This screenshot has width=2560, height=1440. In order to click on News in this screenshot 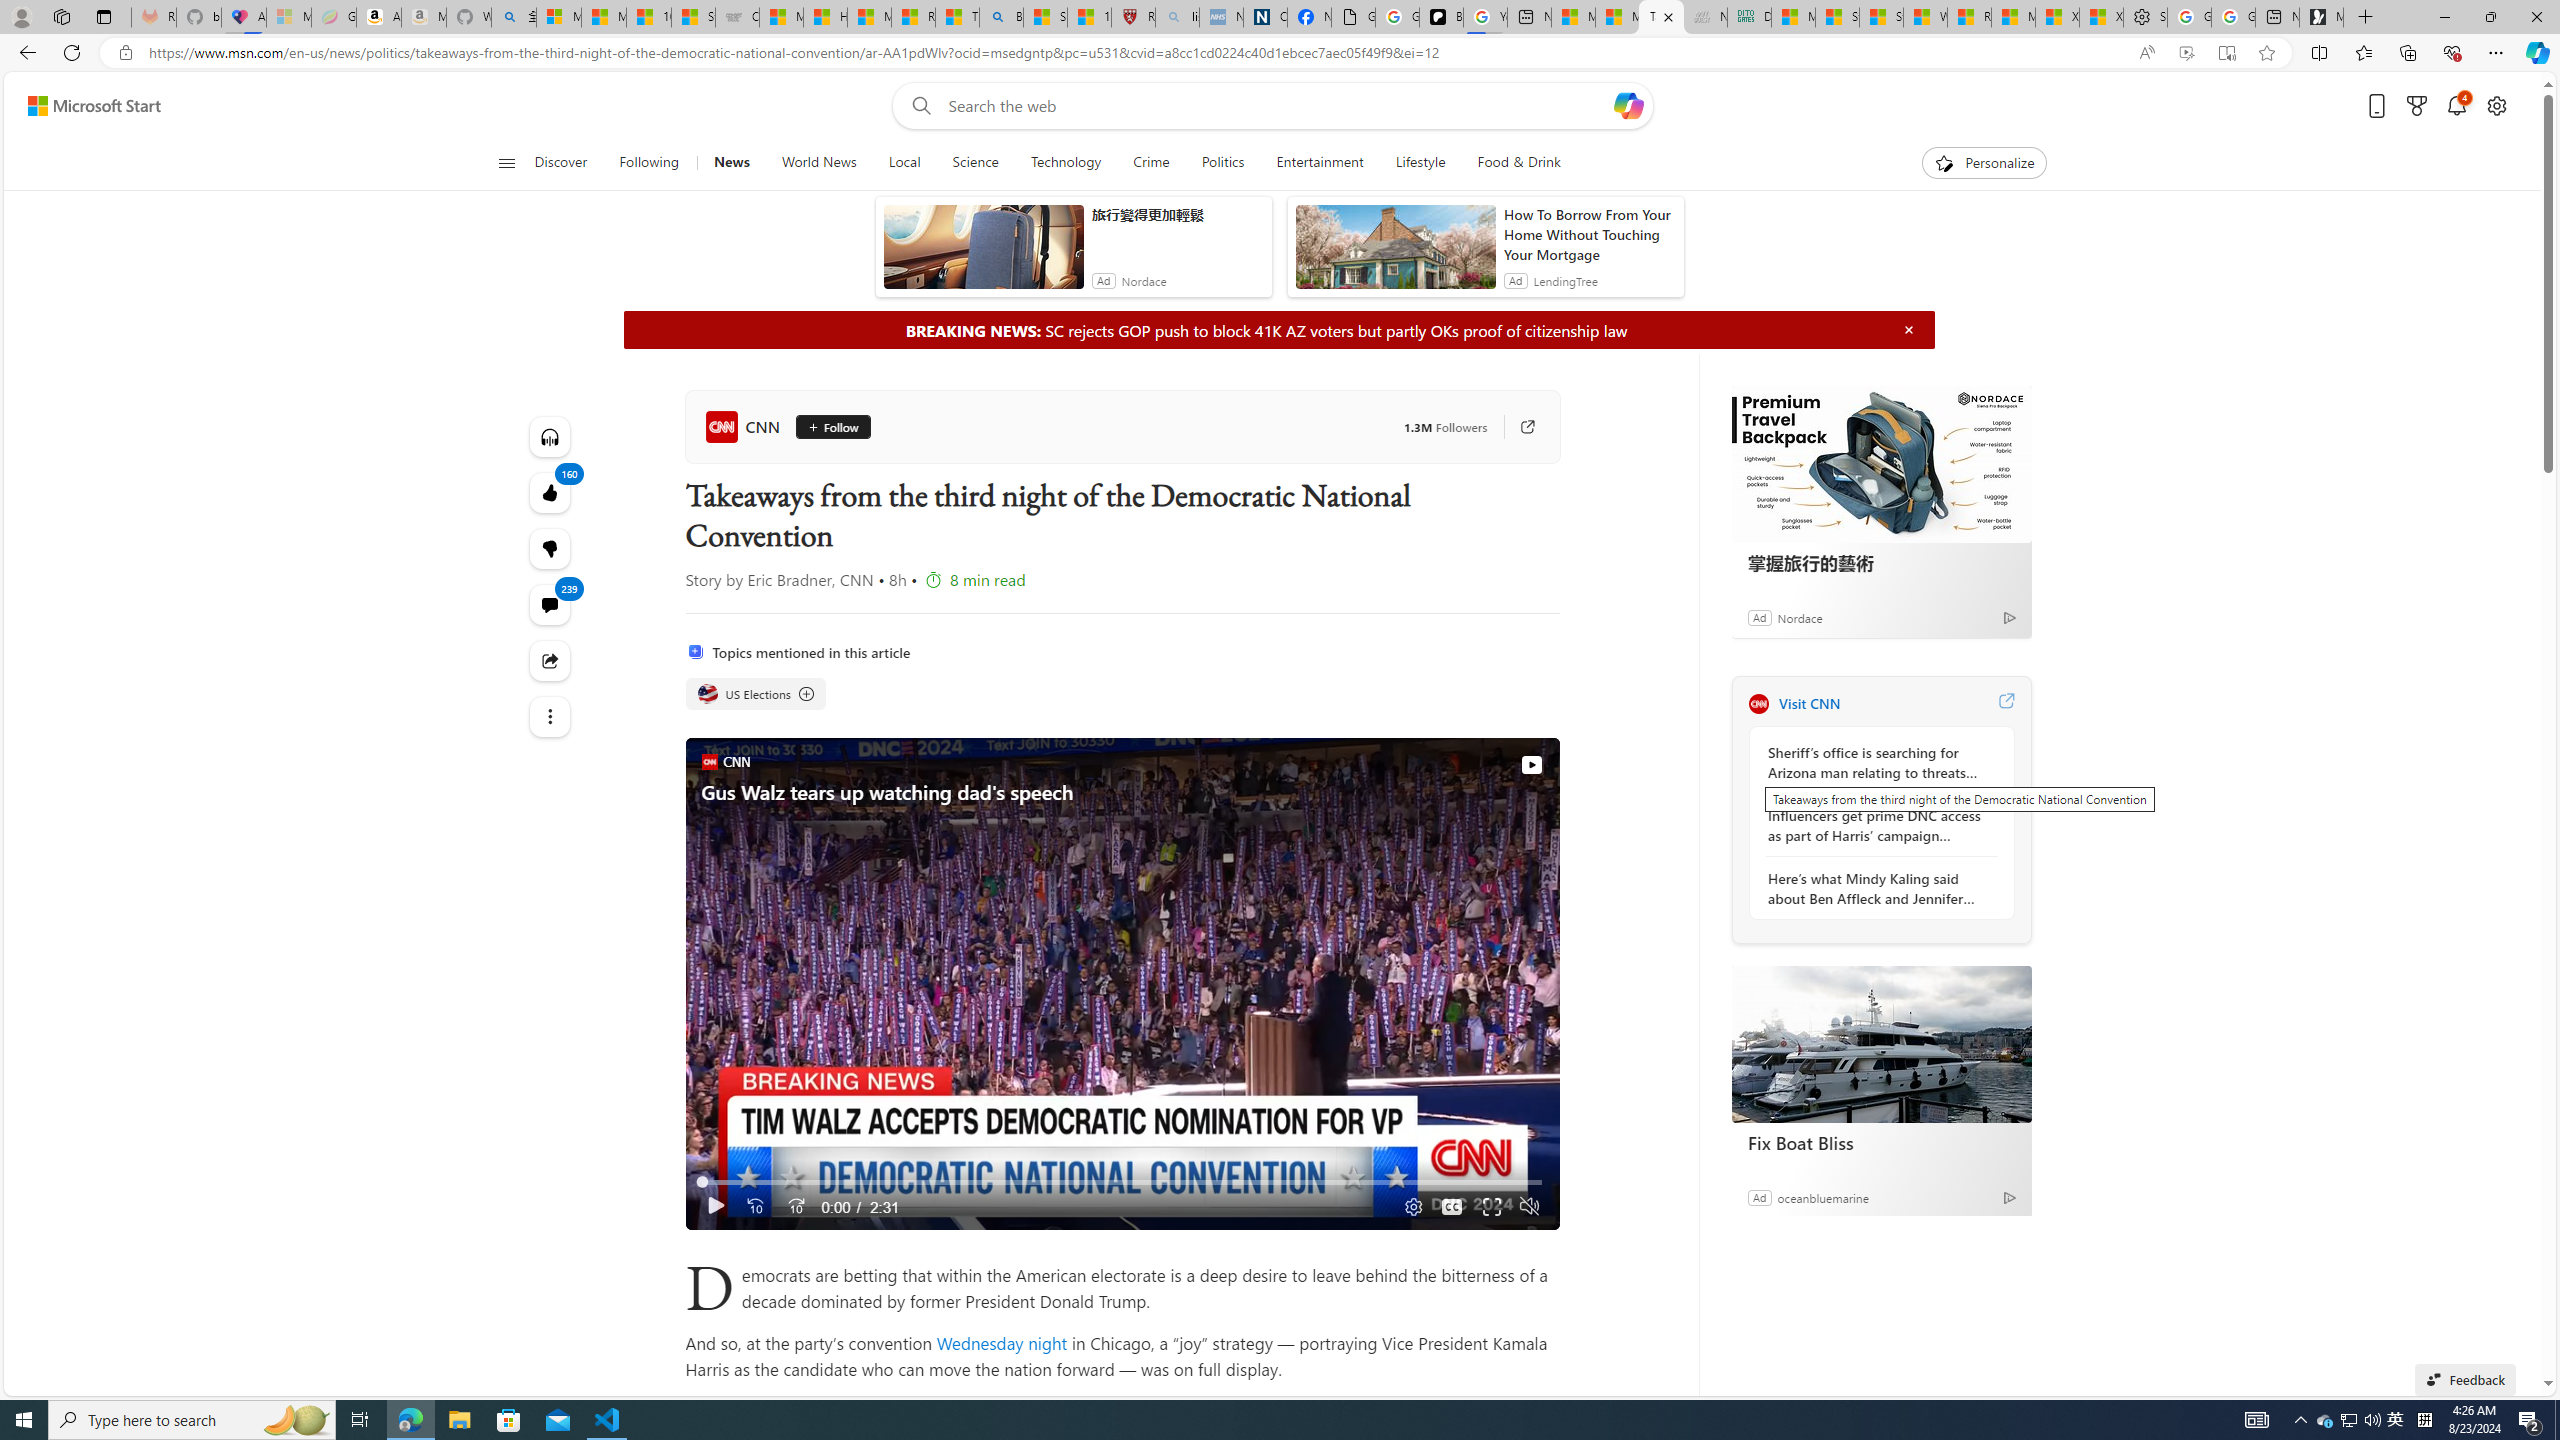, I will do `click(732, 163)`.